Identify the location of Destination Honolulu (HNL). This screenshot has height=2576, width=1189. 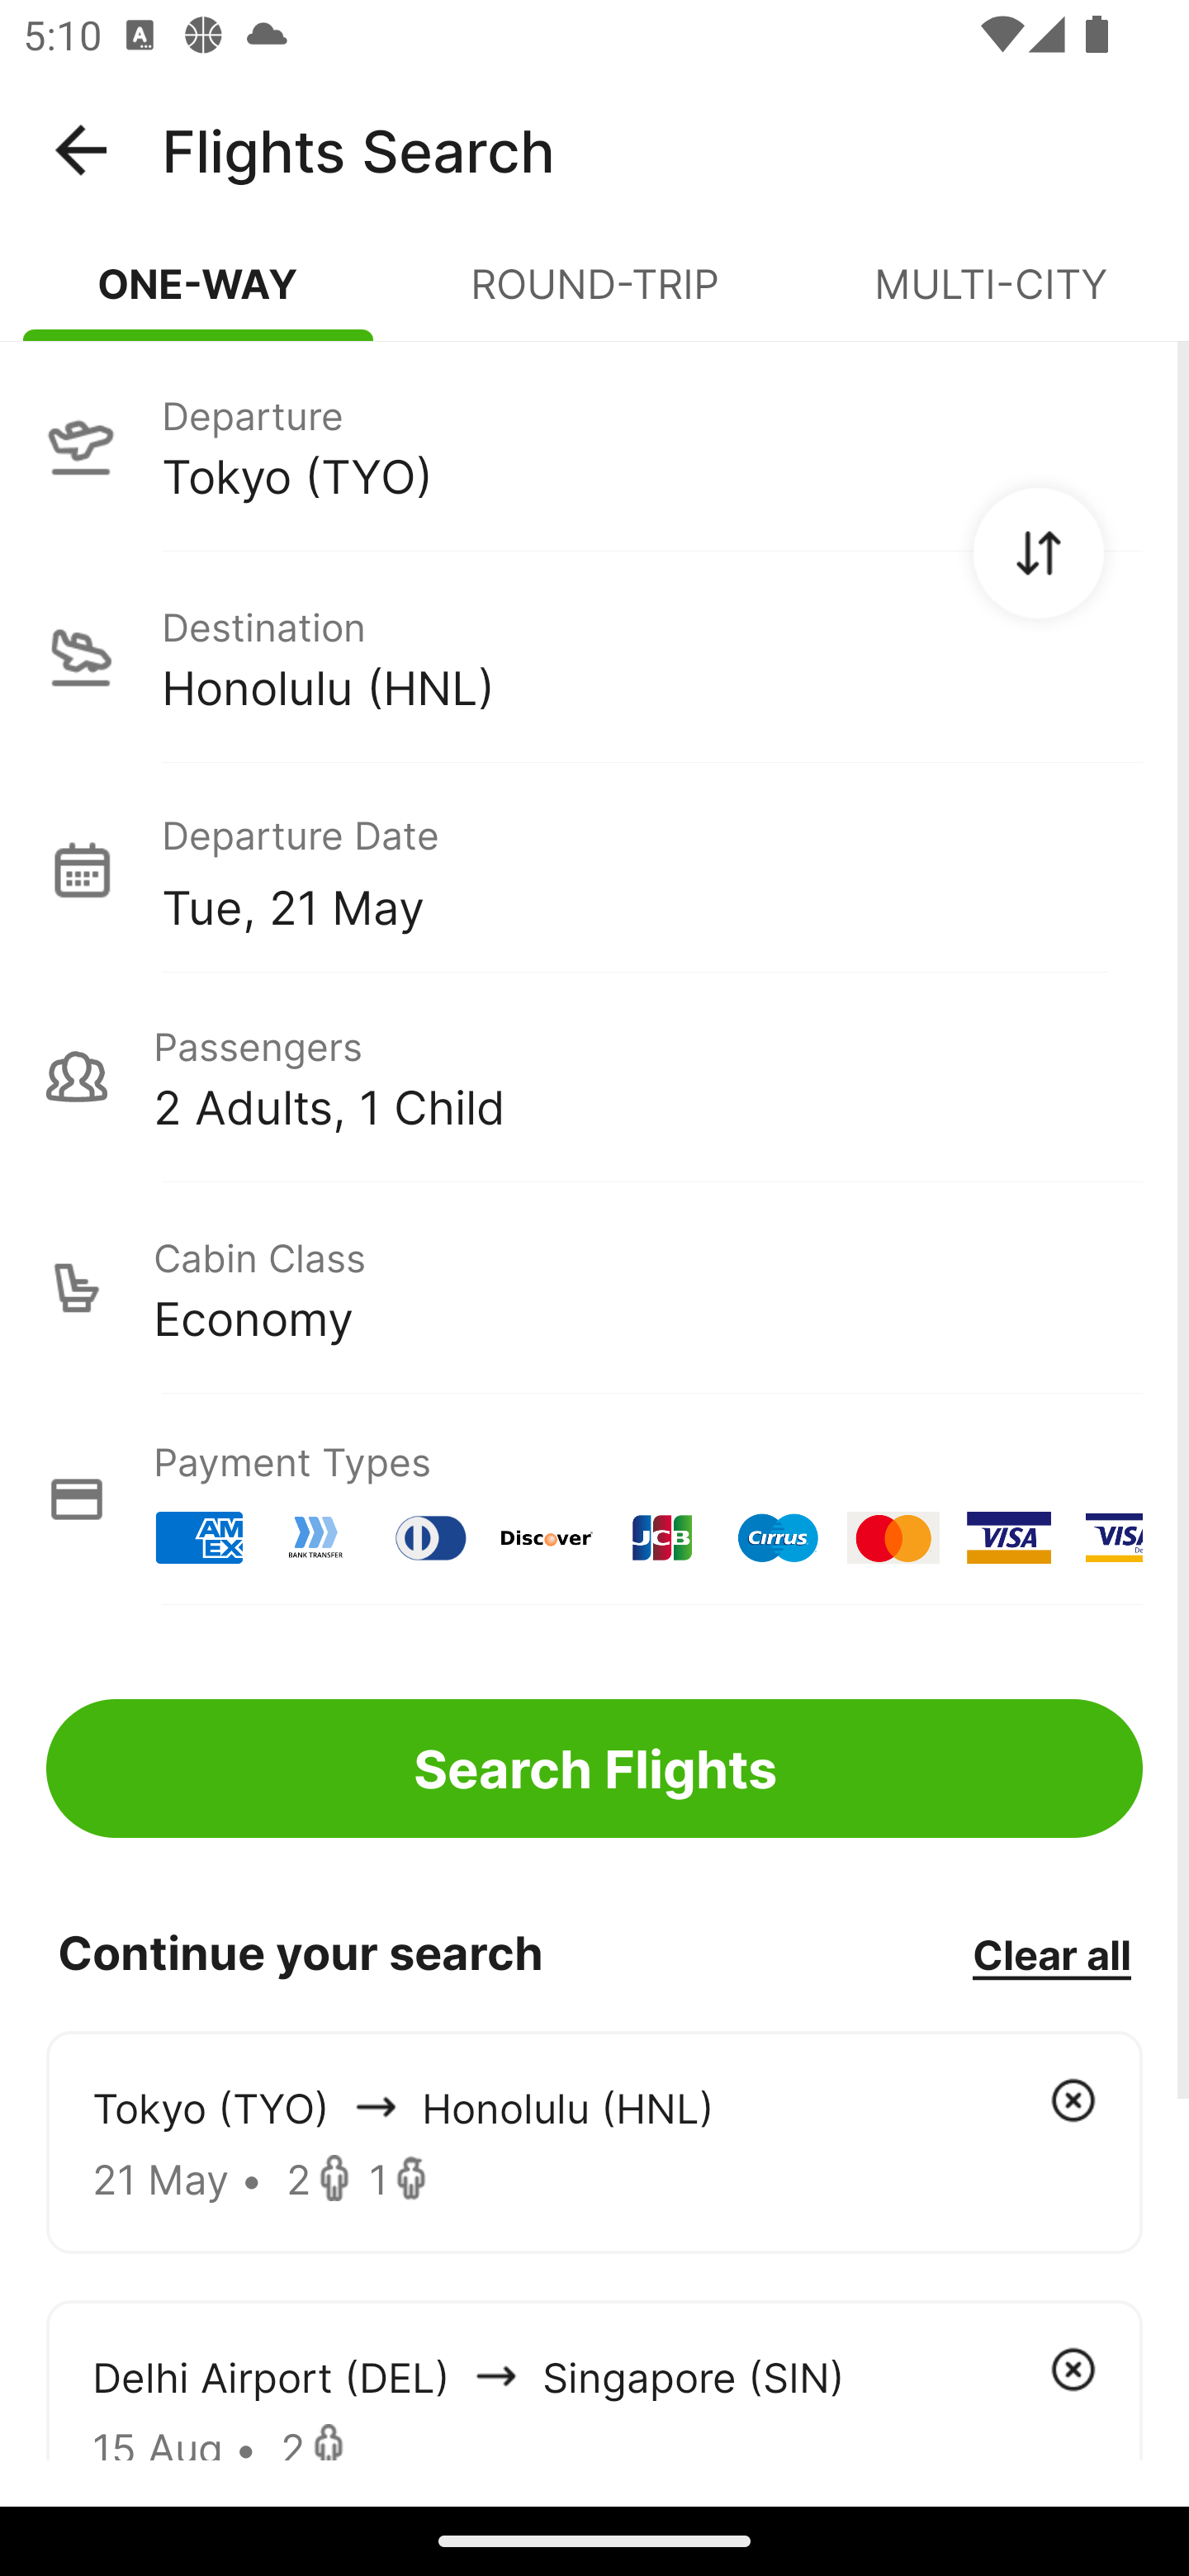
(594, 657).